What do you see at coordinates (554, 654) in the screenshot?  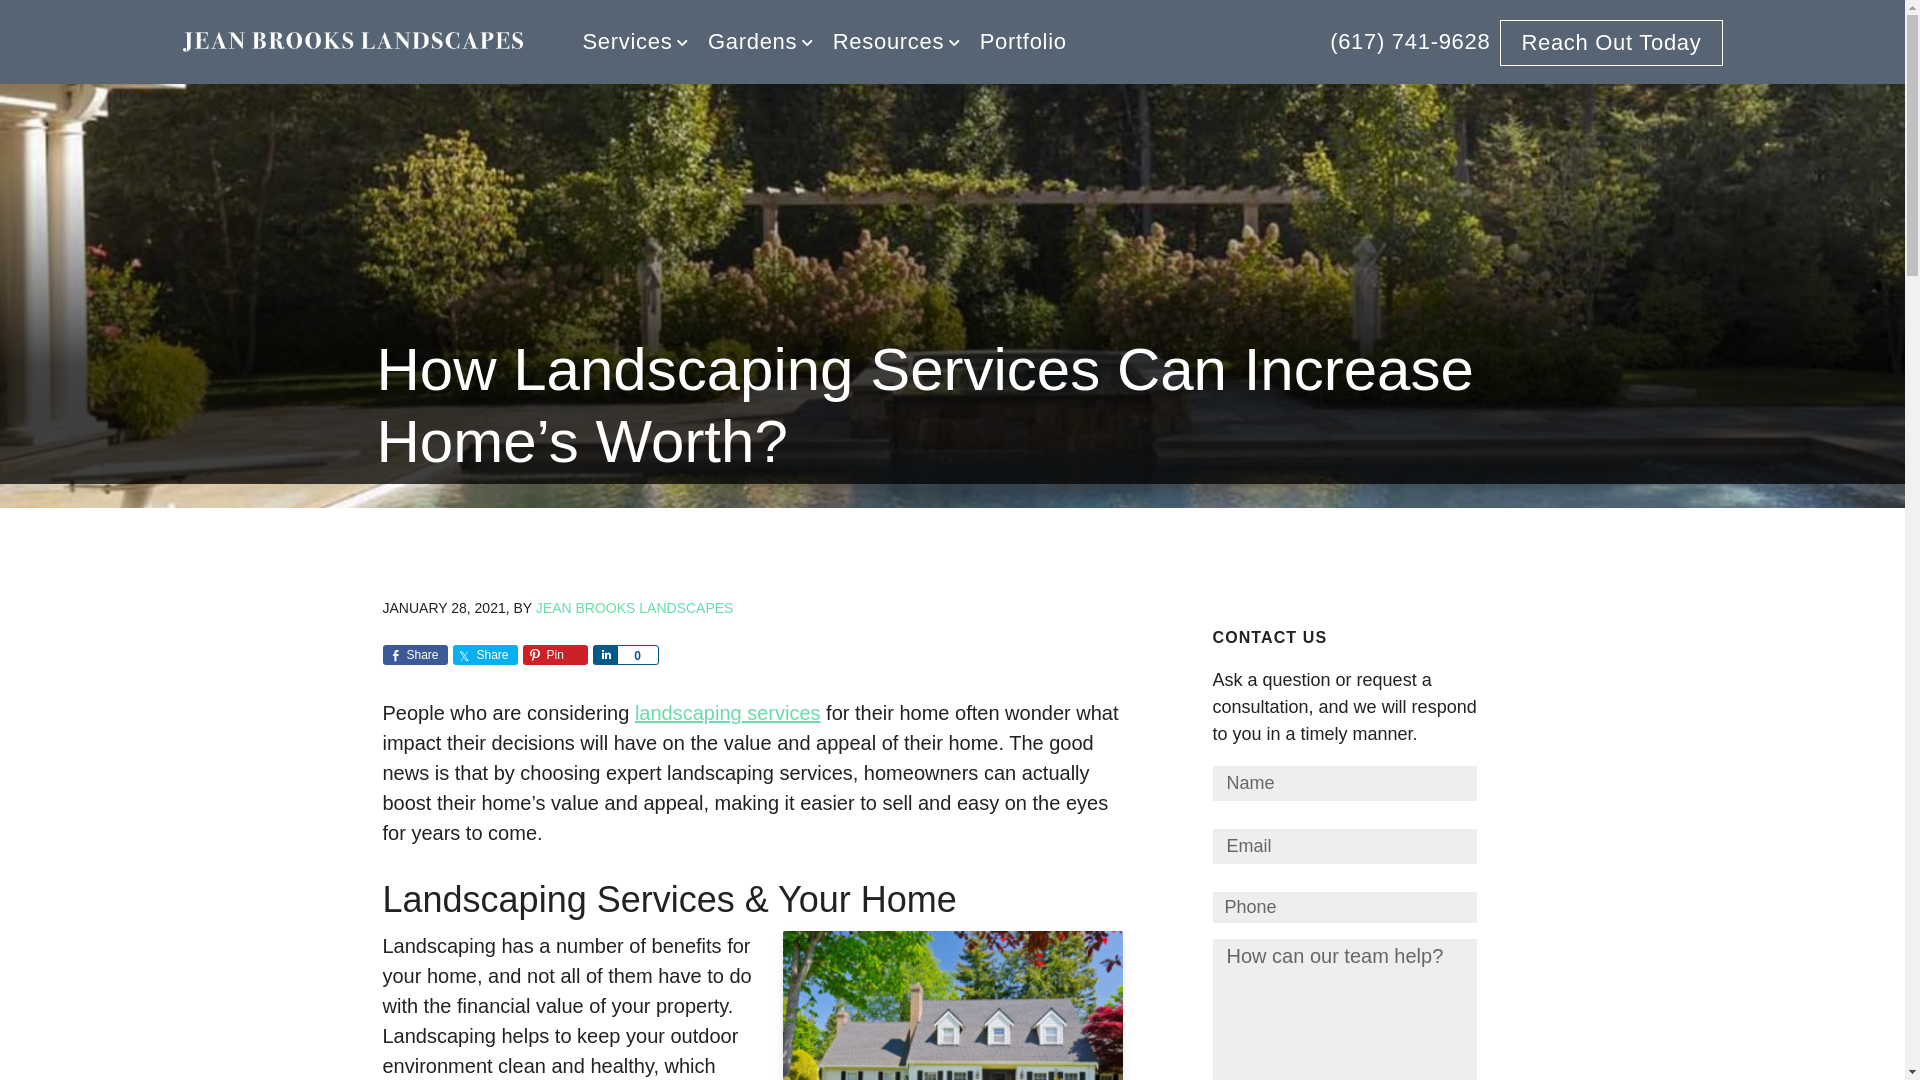 I see `Pin` at bounding box center [554, 654].